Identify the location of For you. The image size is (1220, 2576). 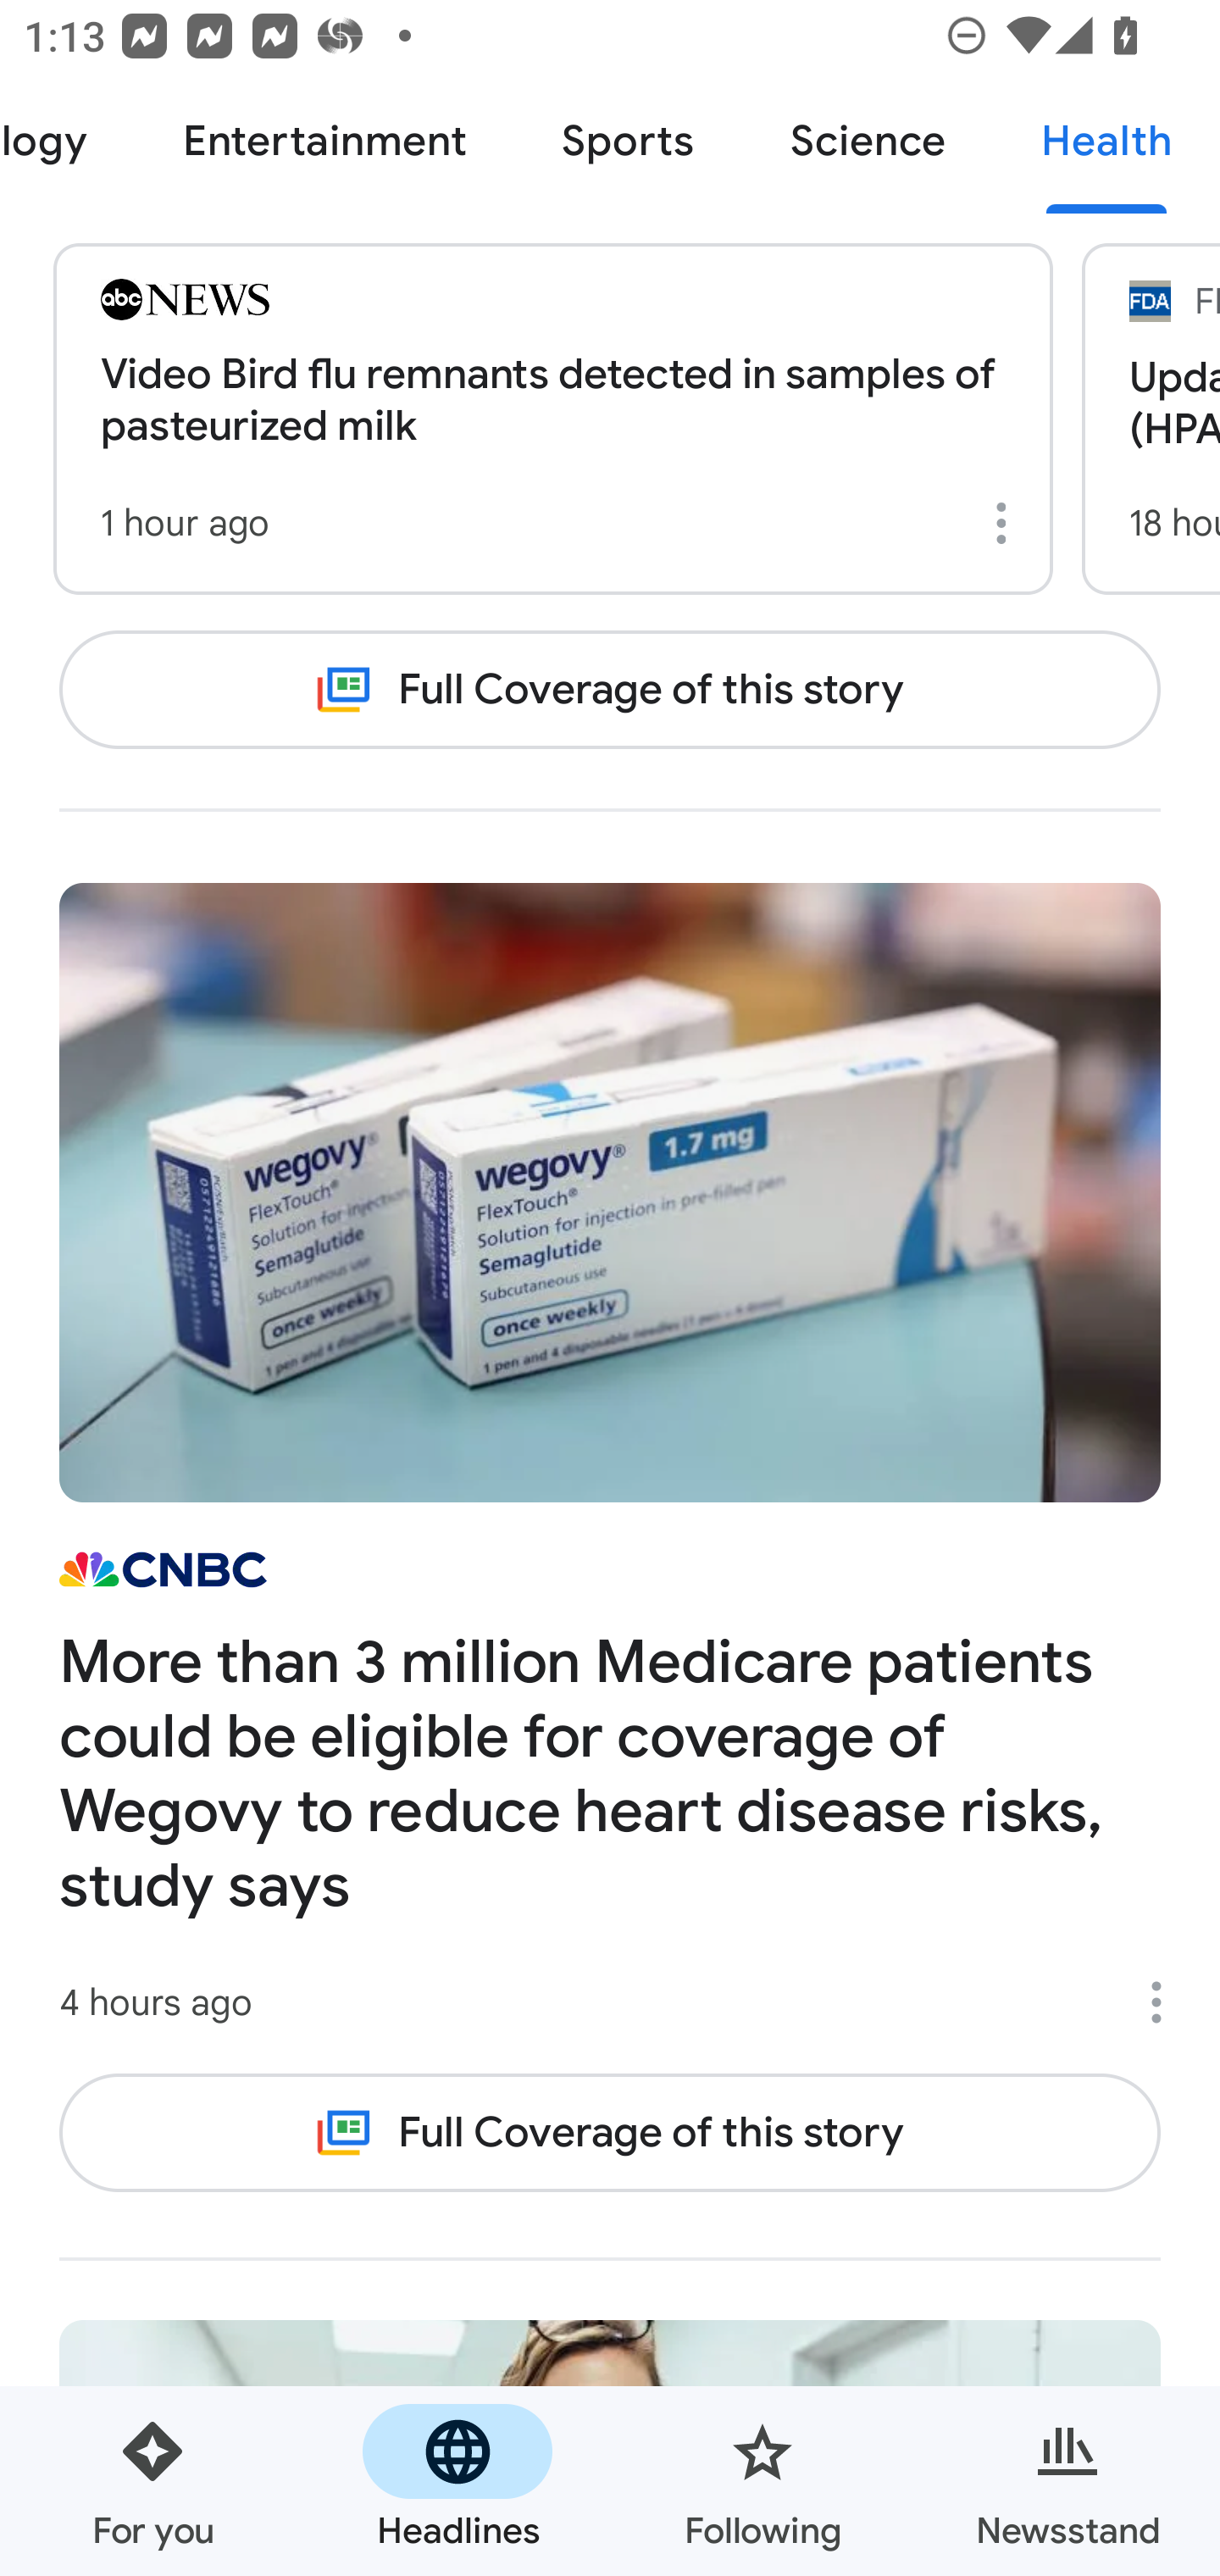
(152, 2481).